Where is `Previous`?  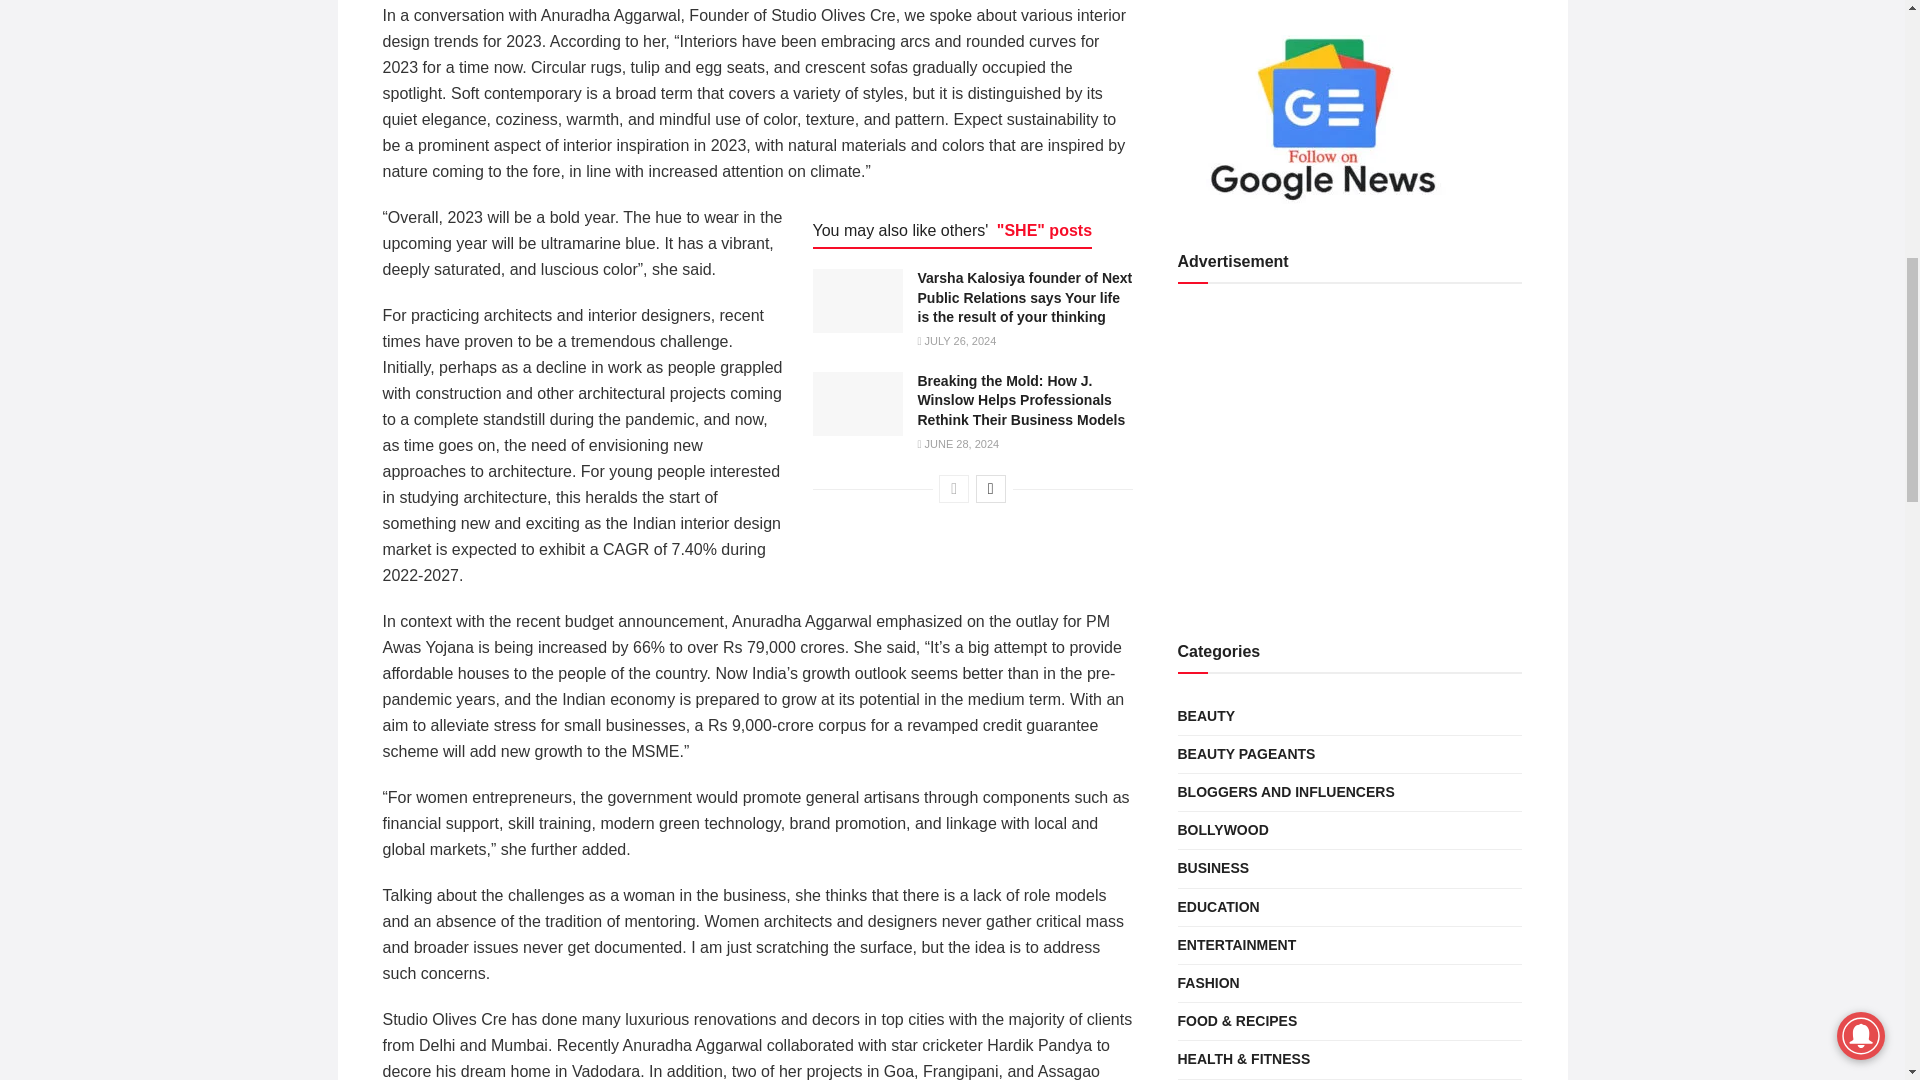 Previous is located at coordinates (954, 489).